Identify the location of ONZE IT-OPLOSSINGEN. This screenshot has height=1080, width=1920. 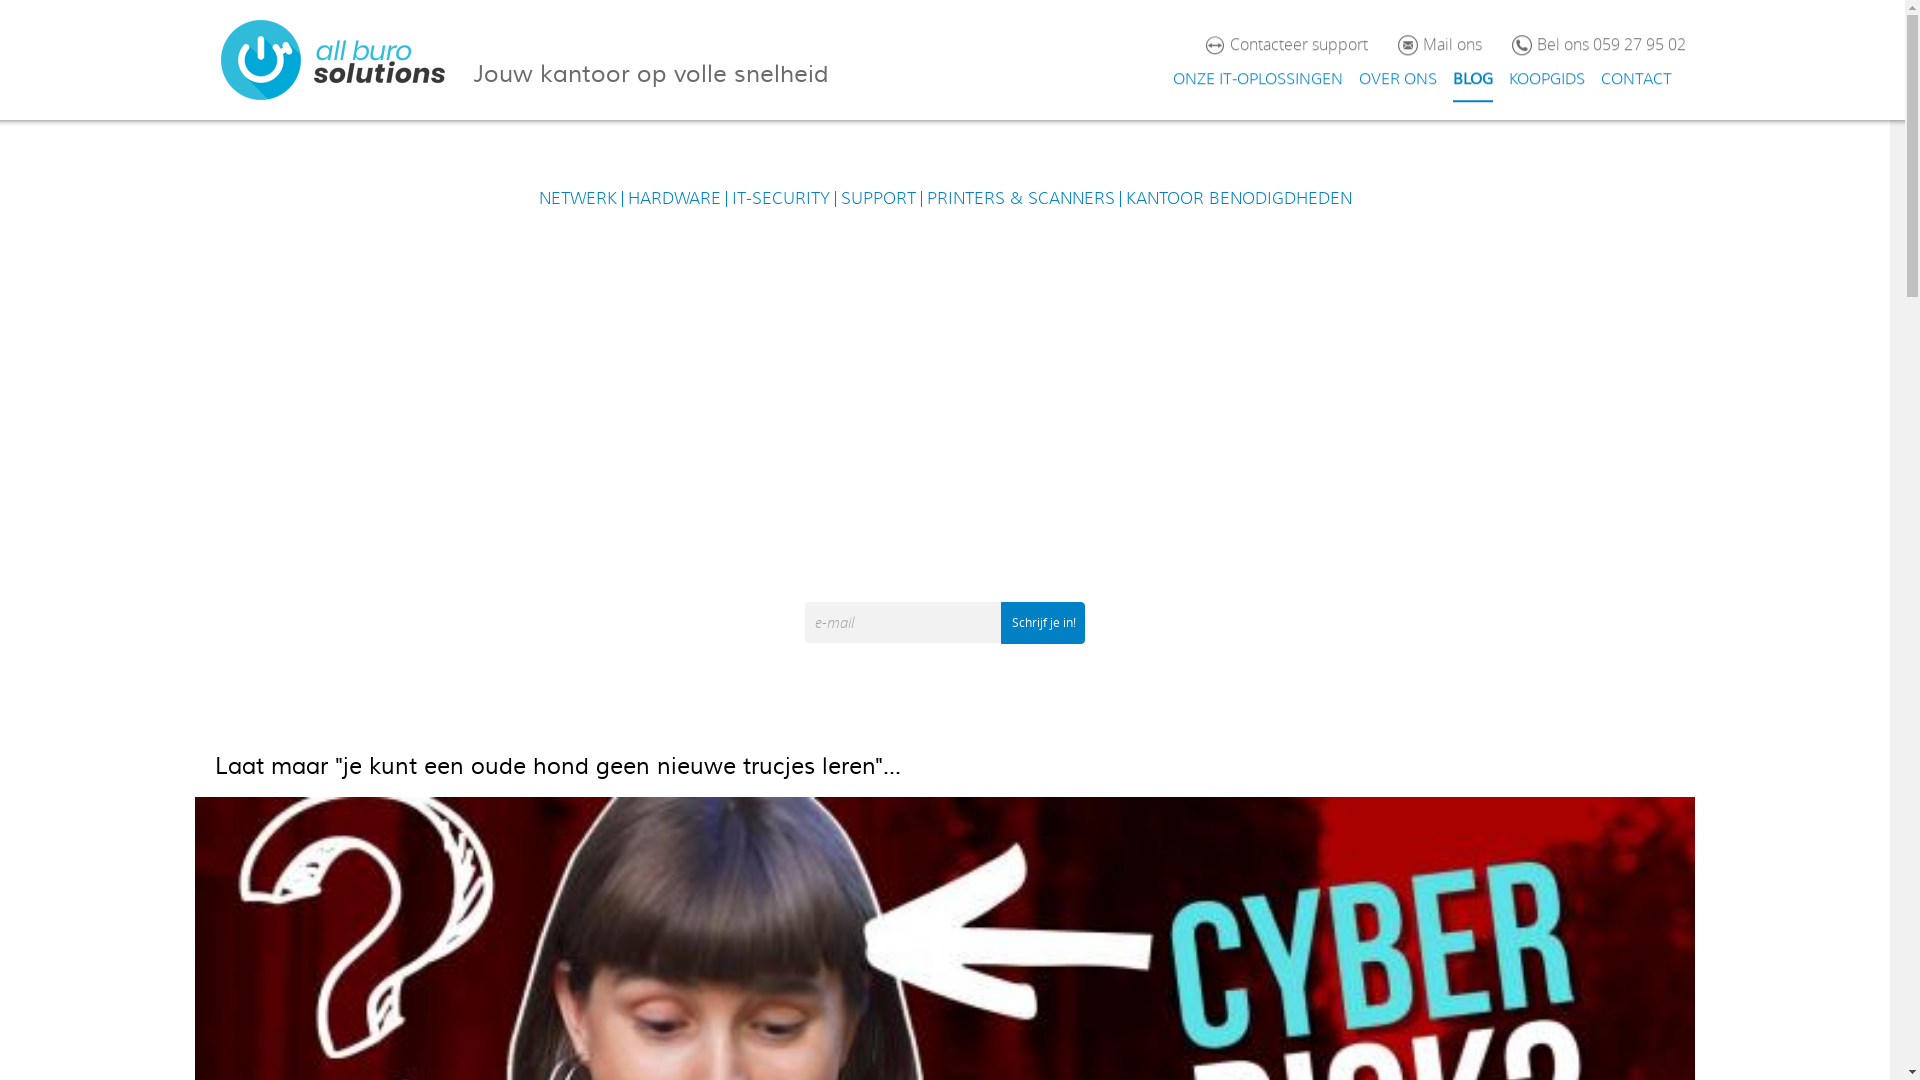
(1257, 80).